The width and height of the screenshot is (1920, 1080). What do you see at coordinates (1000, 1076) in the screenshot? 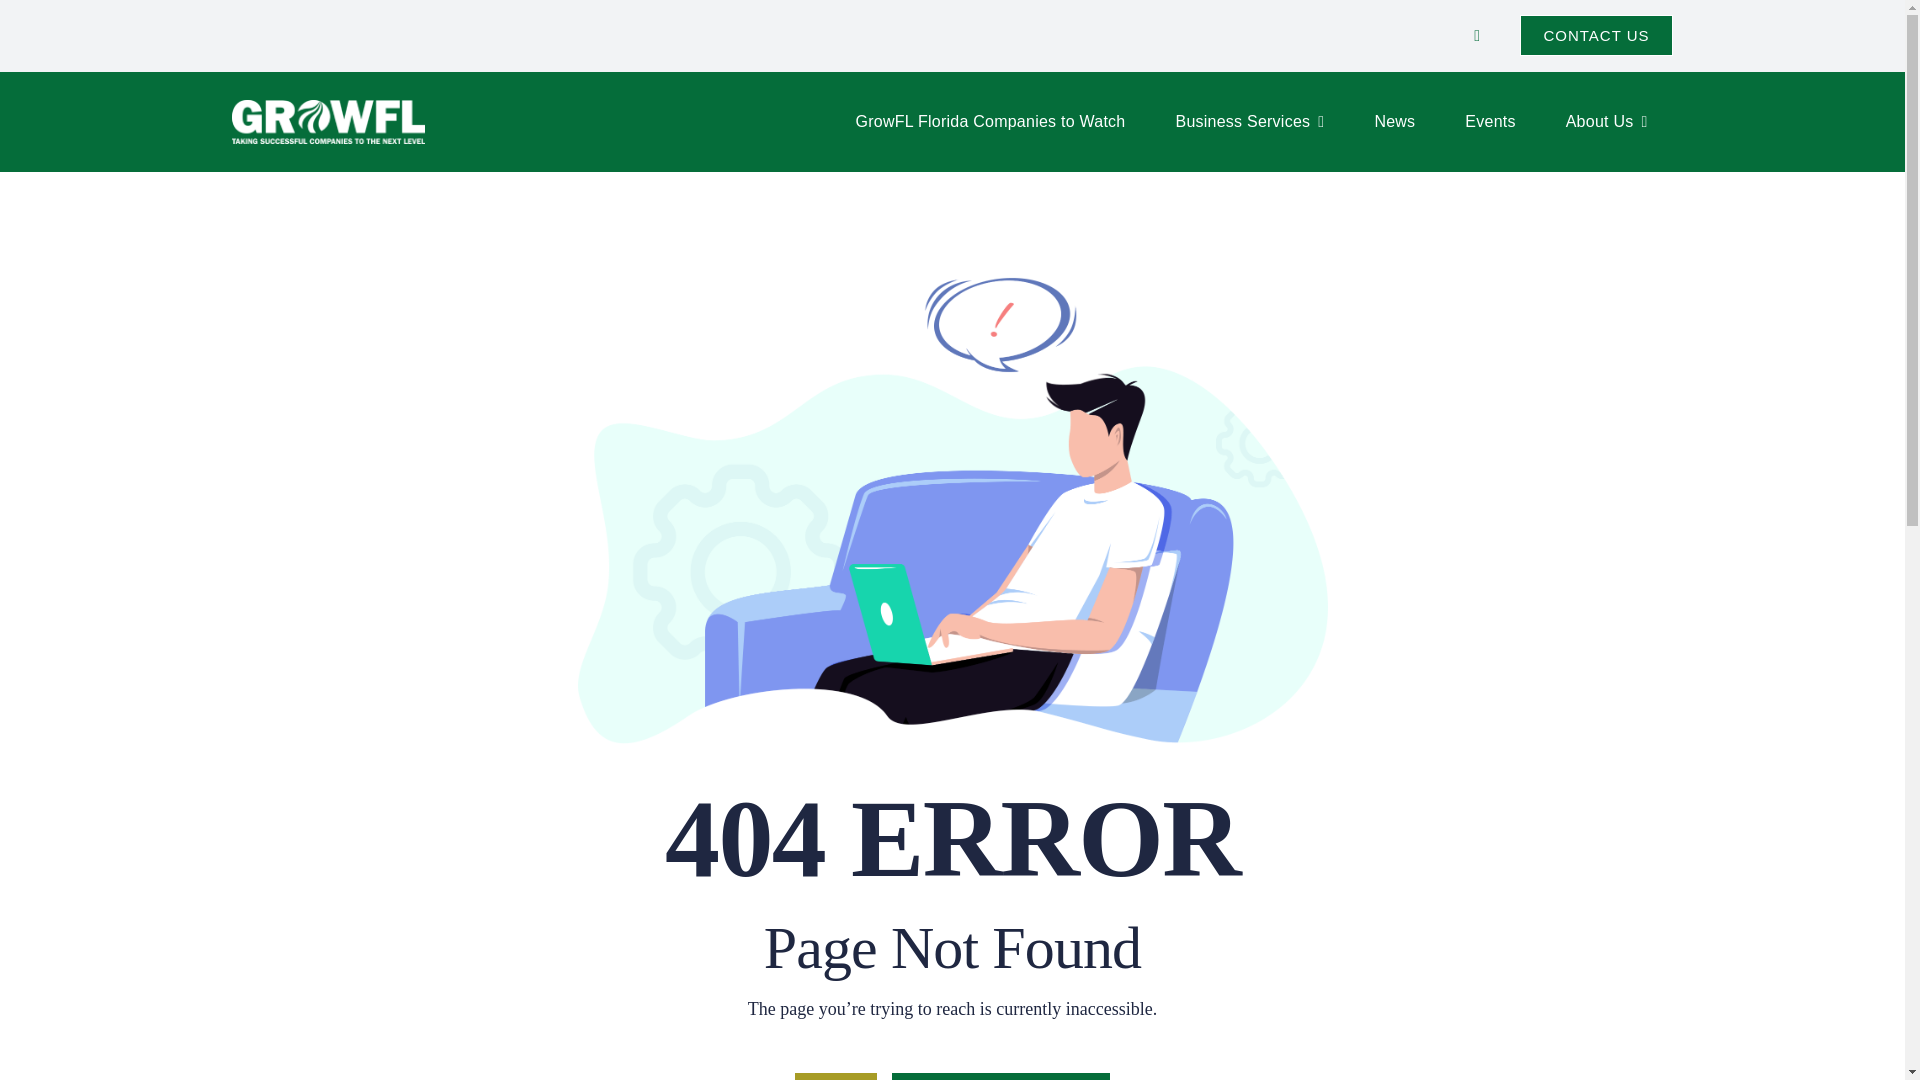
I see `Go To Homepage` at bounding box center [1000, 1076].